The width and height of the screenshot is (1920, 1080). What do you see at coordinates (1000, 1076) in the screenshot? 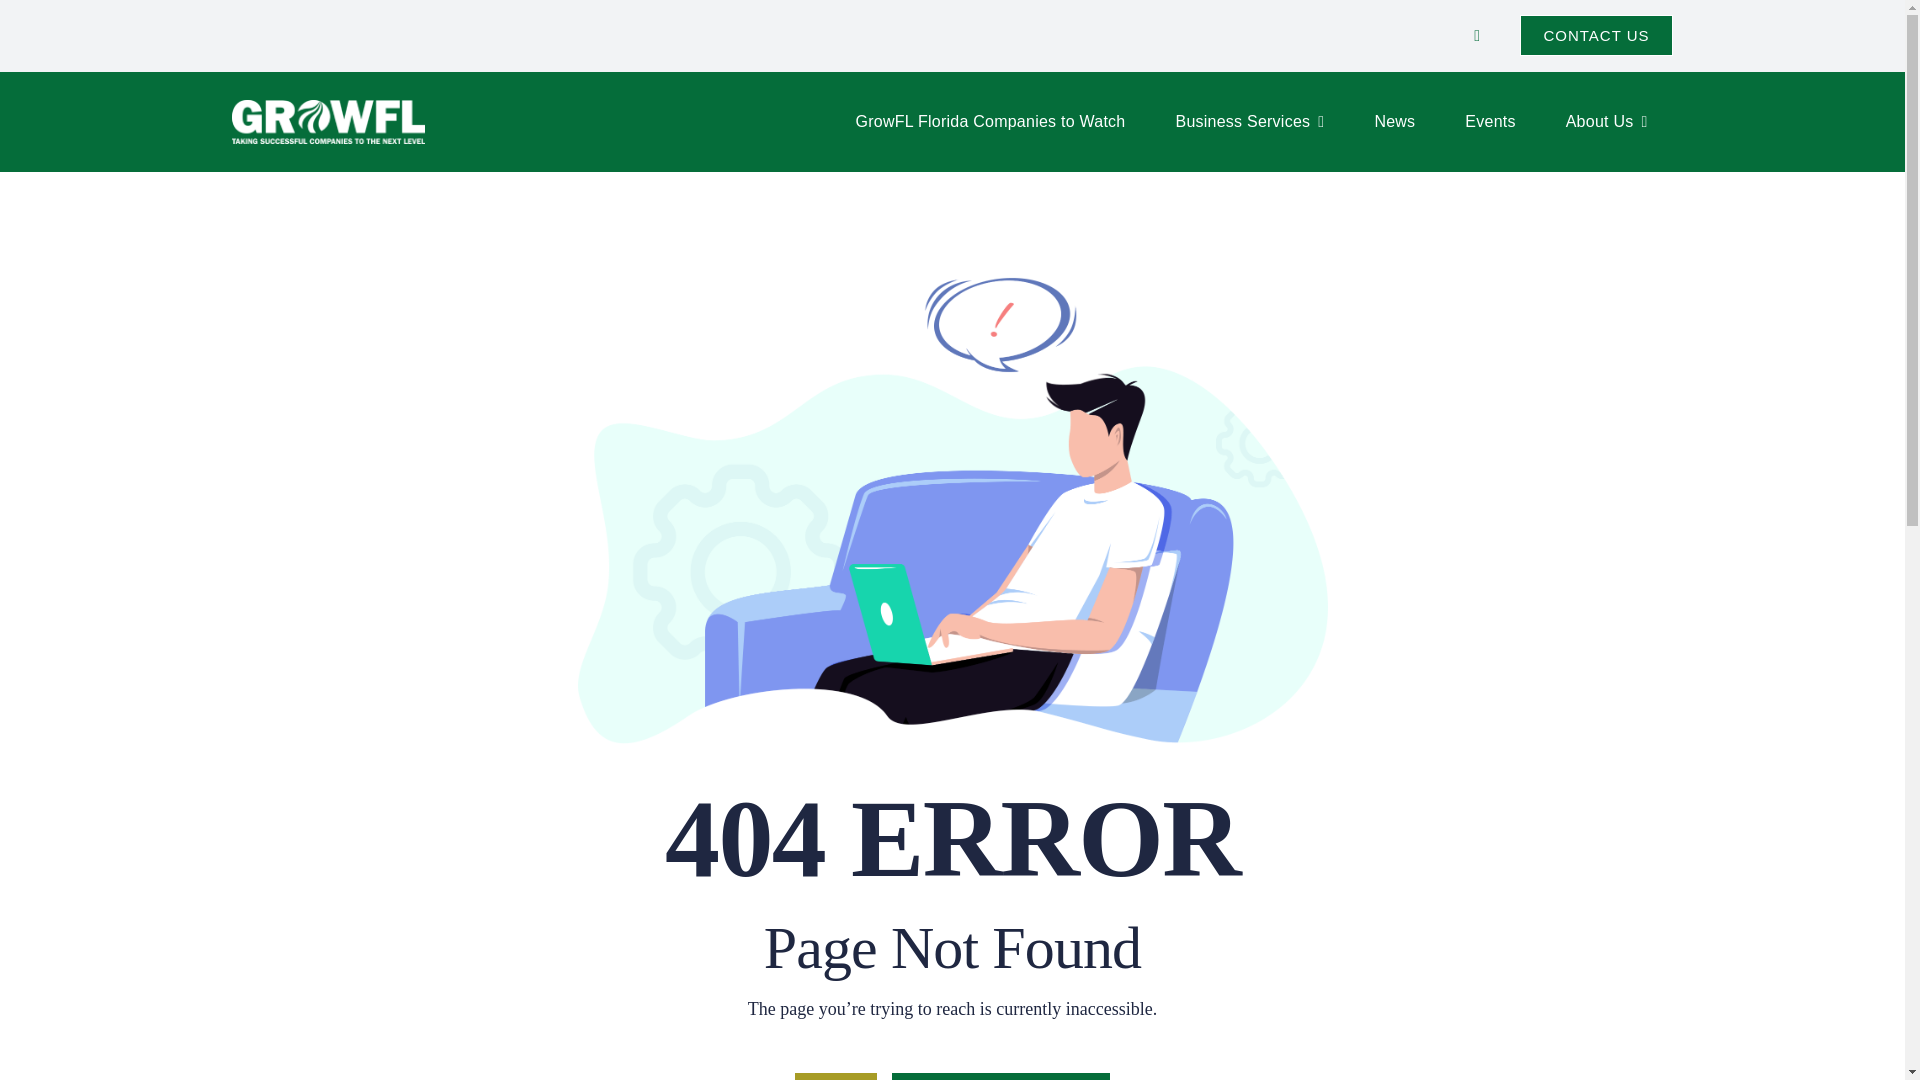
I see `Go To Homepage` at bounding box center [1000, 1076].